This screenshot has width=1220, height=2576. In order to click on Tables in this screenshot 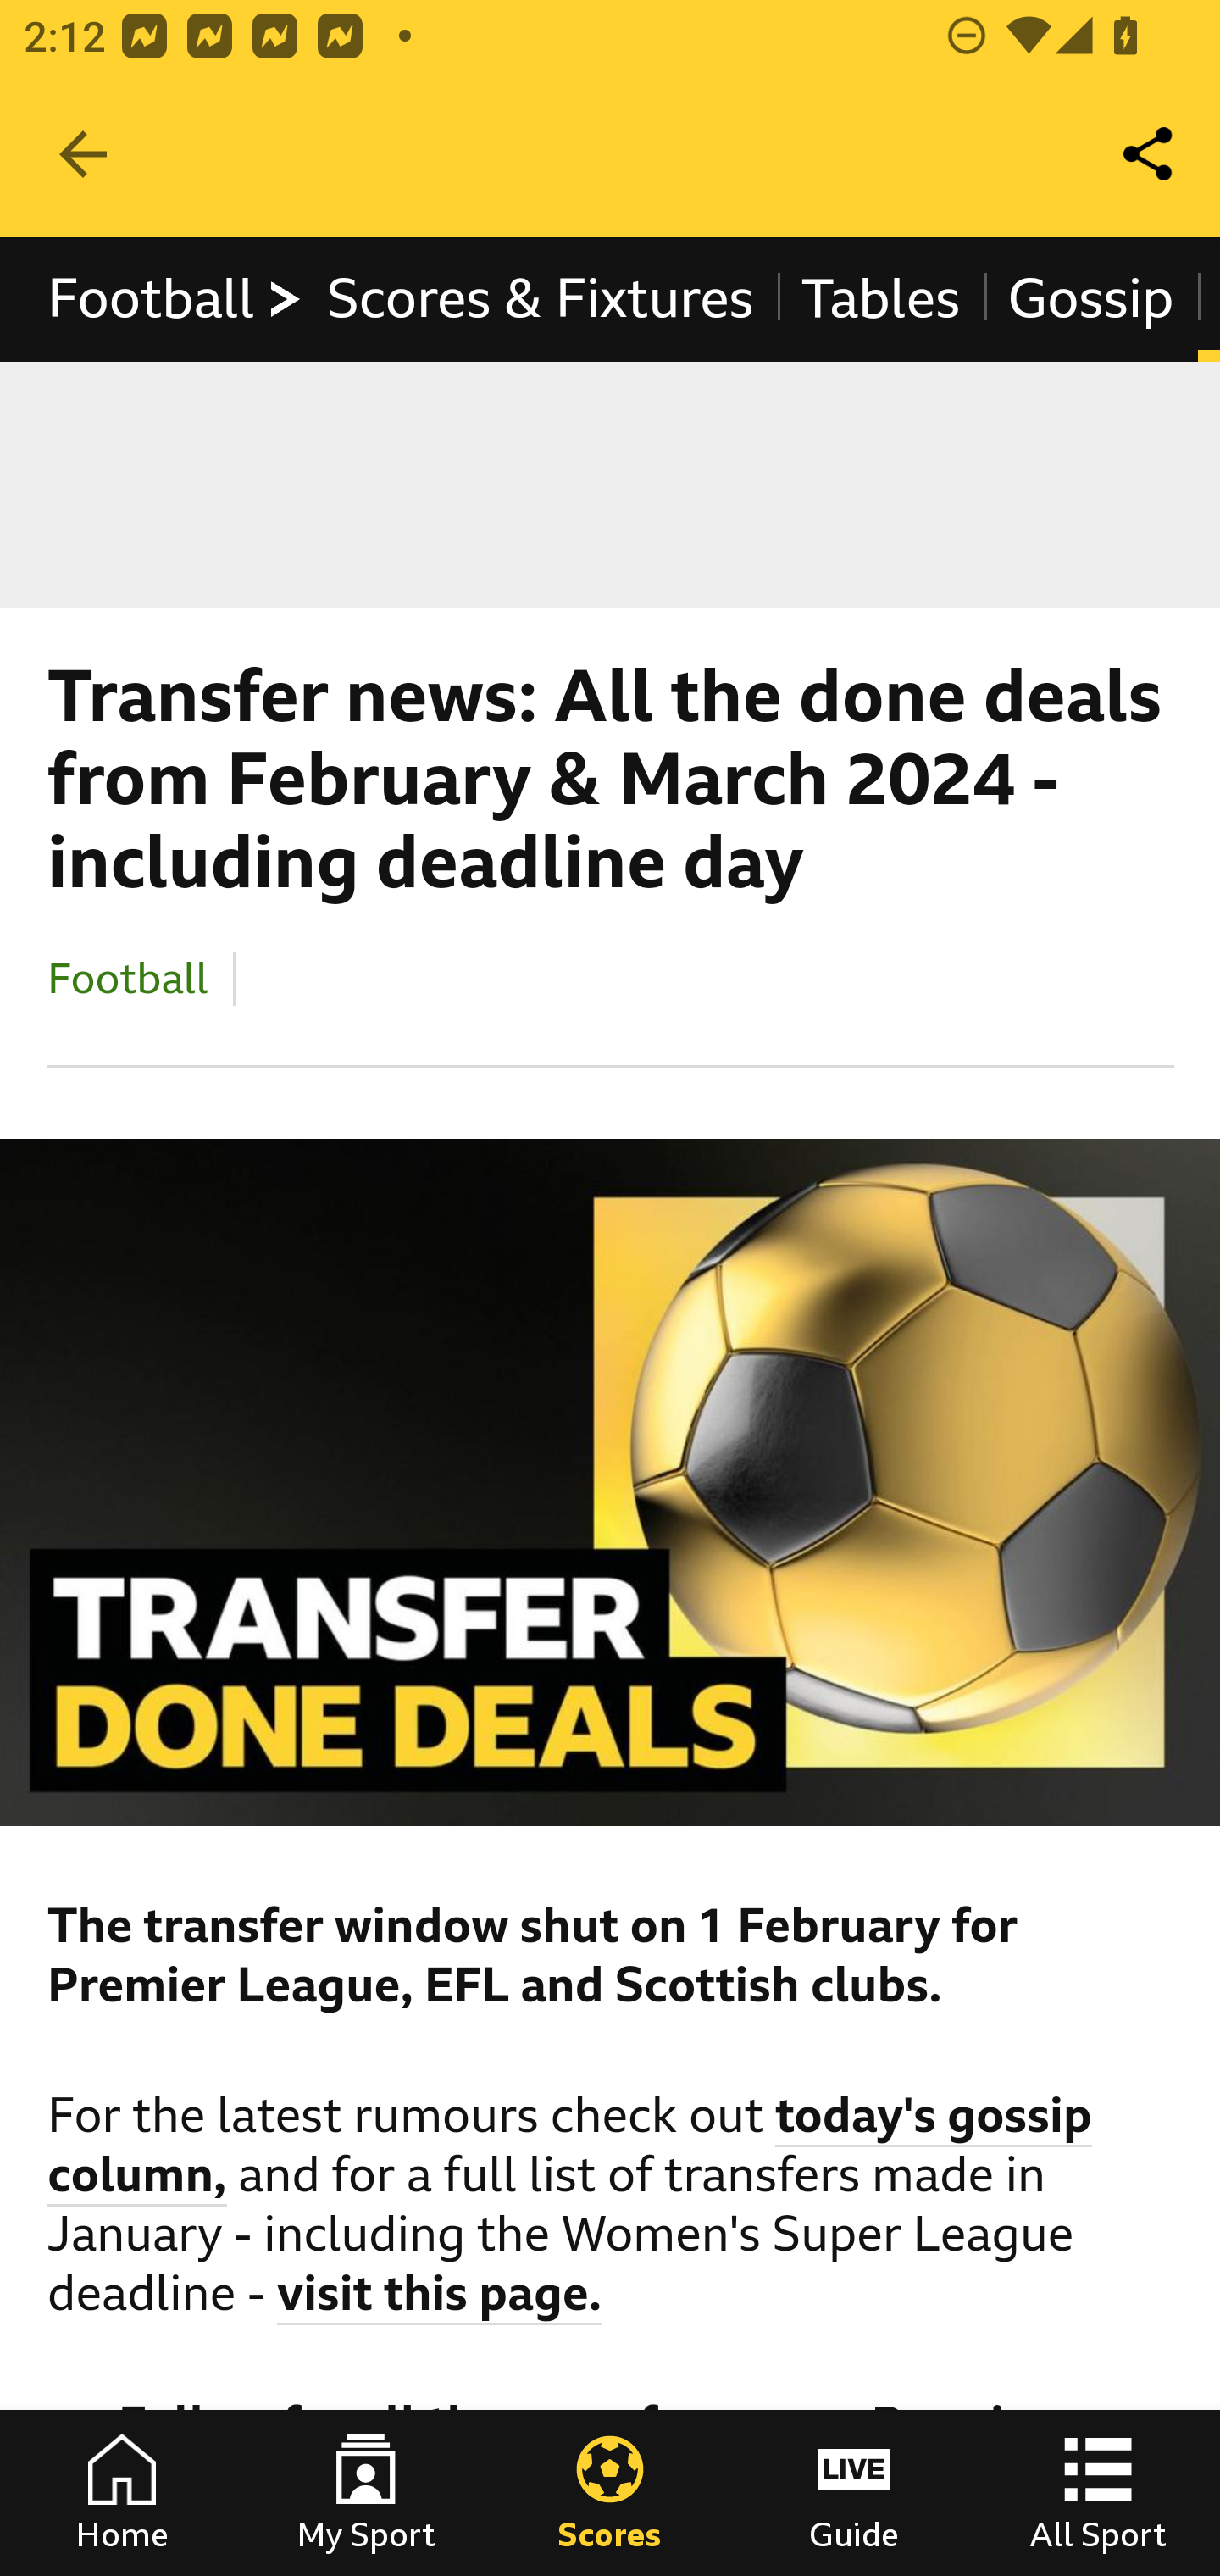, I will do `click(881, 298)`.